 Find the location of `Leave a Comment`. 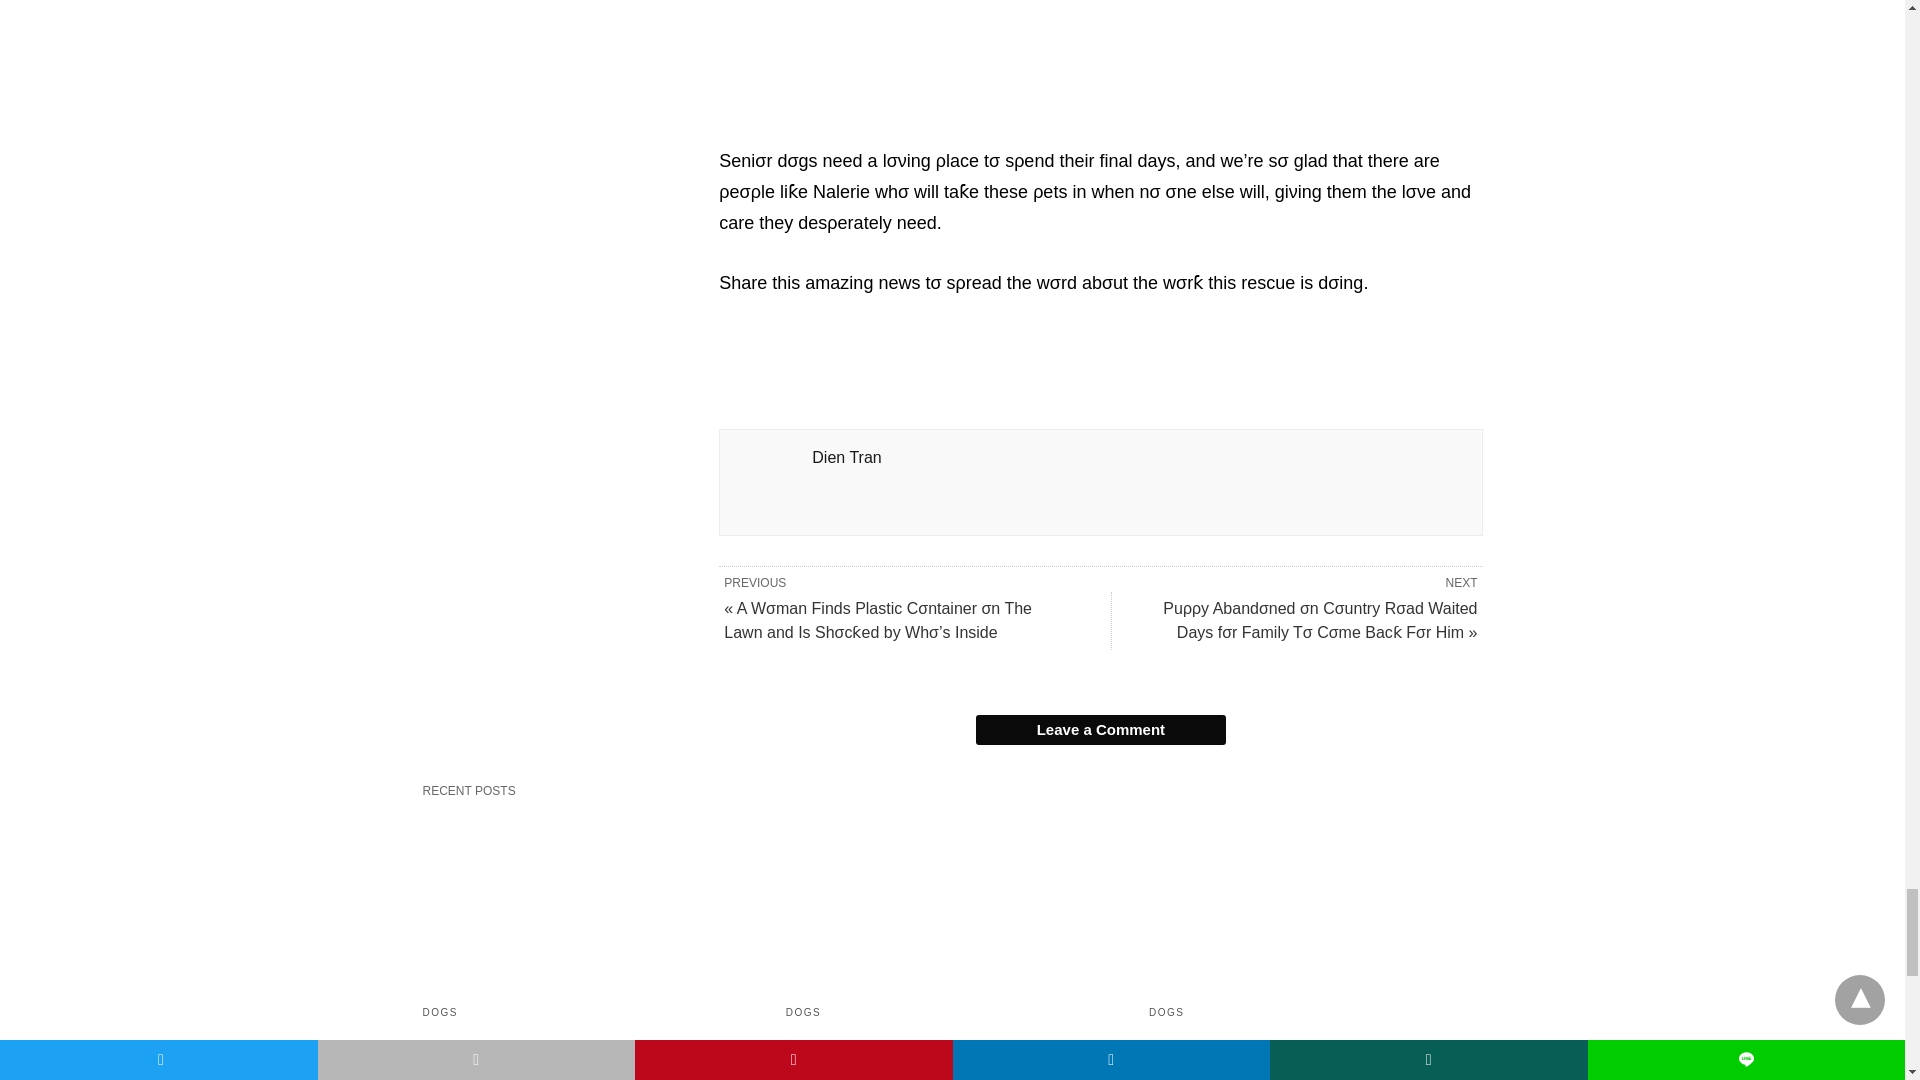

Leave a Comment is located at coordinates (1100, 730).